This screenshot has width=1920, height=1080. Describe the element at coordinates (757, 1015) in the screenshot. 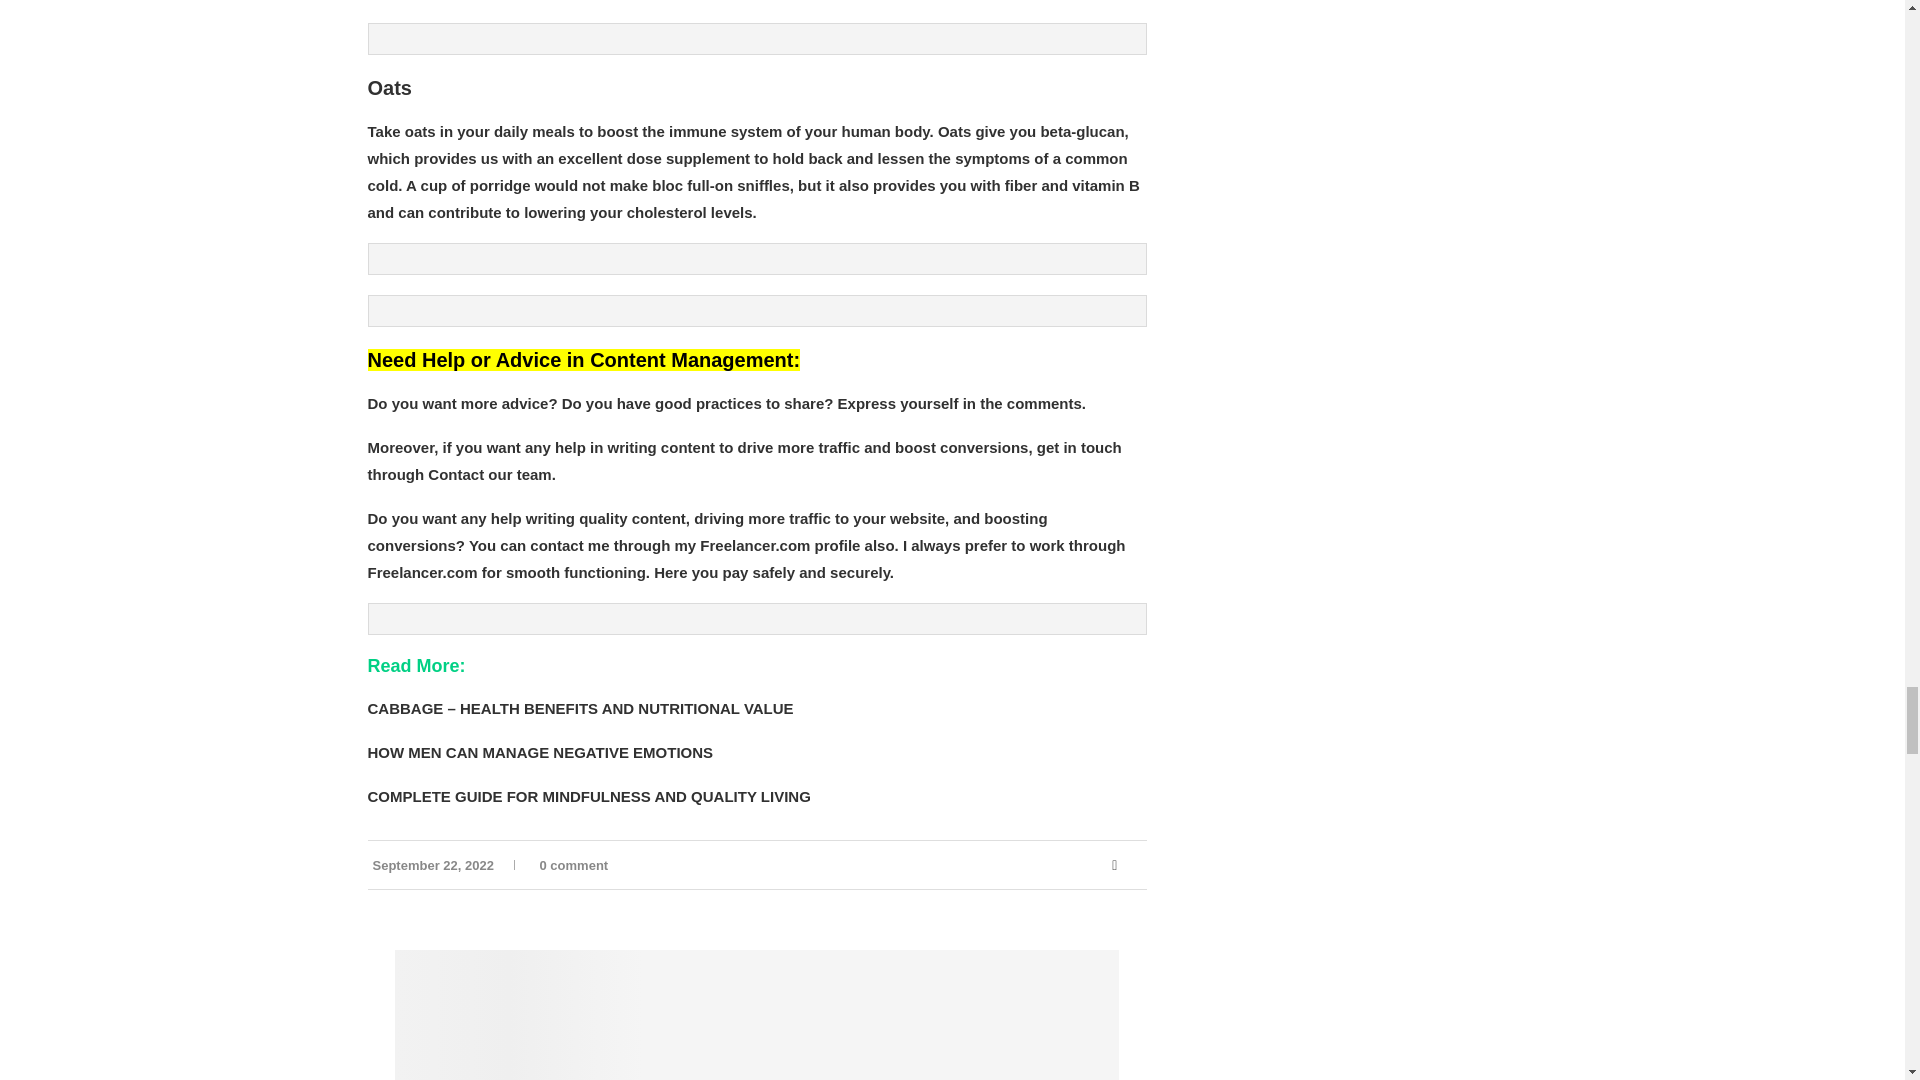

I see `Gratitude` at that location.